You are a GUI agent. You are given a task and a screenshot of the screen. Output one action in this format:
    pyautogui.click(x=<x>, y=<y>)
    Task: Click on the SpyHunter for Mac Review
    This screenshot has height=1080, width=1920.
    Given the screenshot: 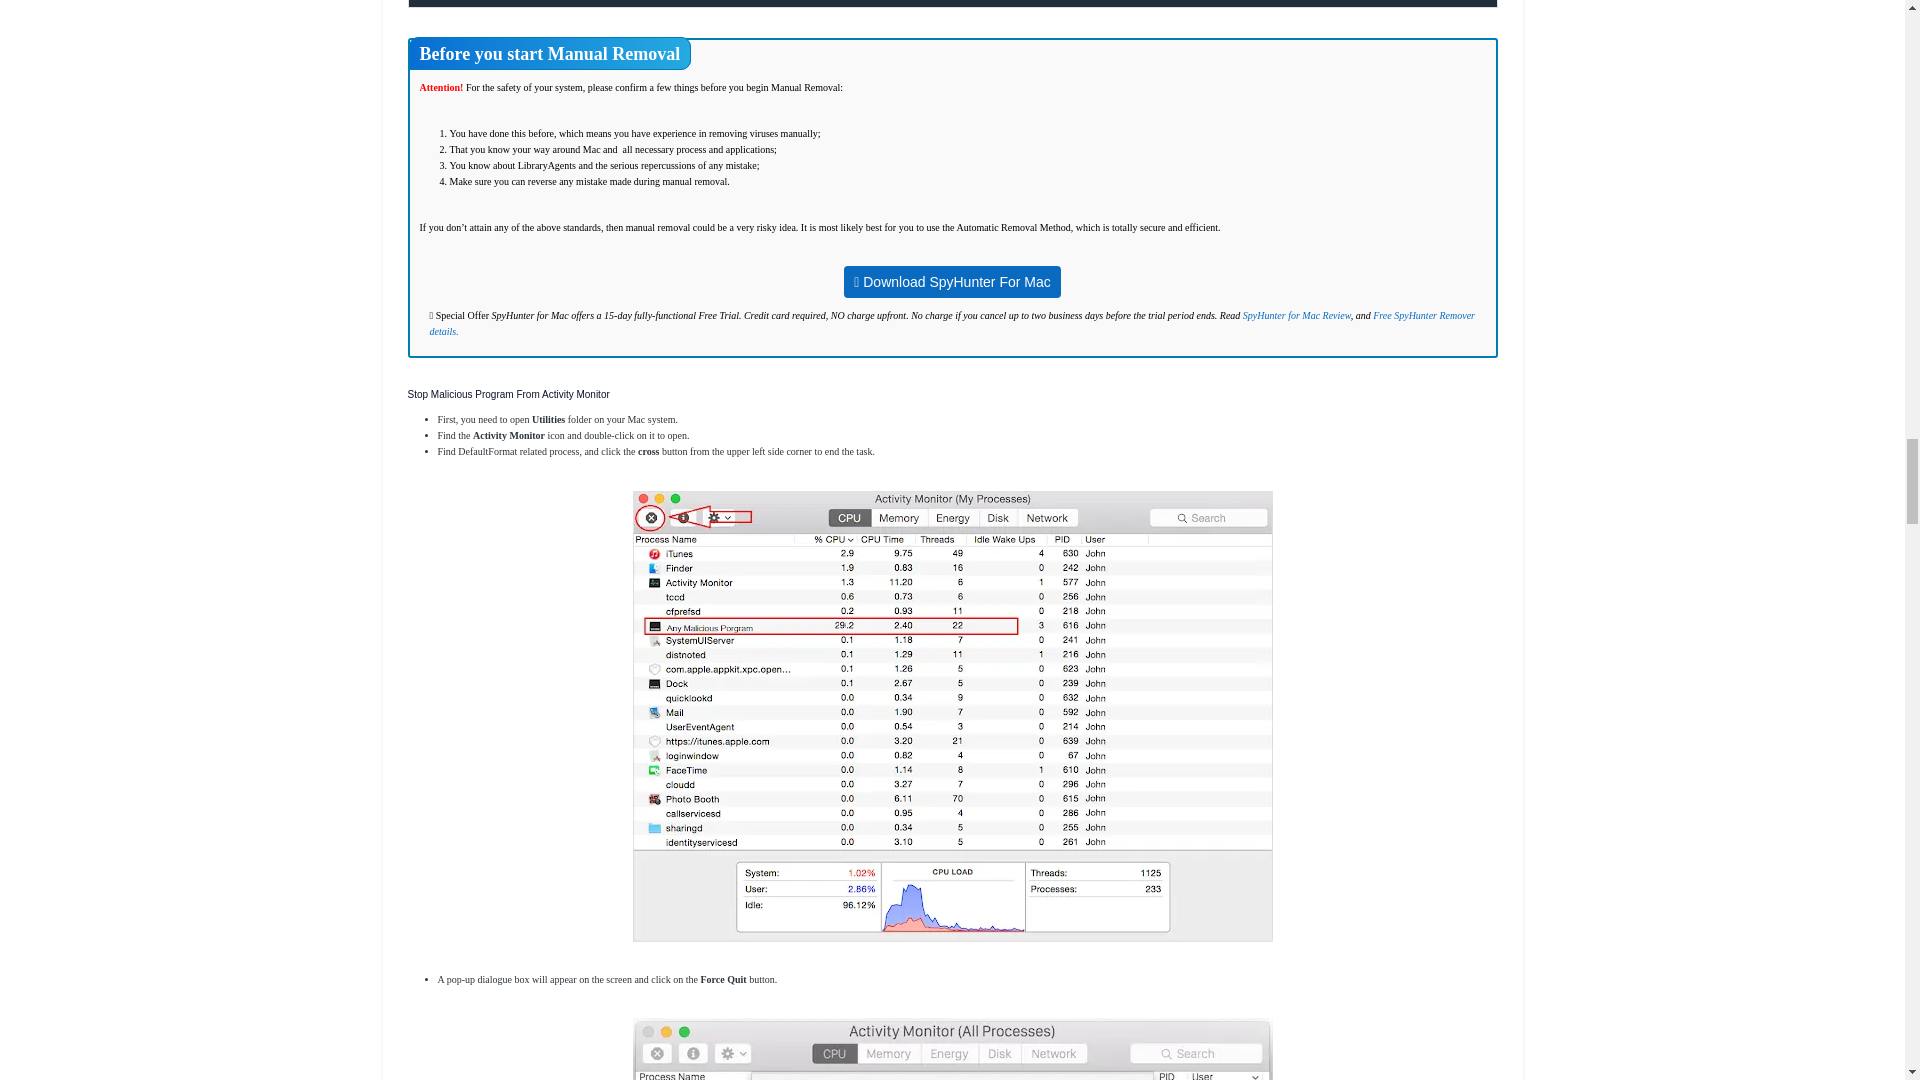 What is the action you would take?
    pyautogui.click(x=1296, y=314)
    